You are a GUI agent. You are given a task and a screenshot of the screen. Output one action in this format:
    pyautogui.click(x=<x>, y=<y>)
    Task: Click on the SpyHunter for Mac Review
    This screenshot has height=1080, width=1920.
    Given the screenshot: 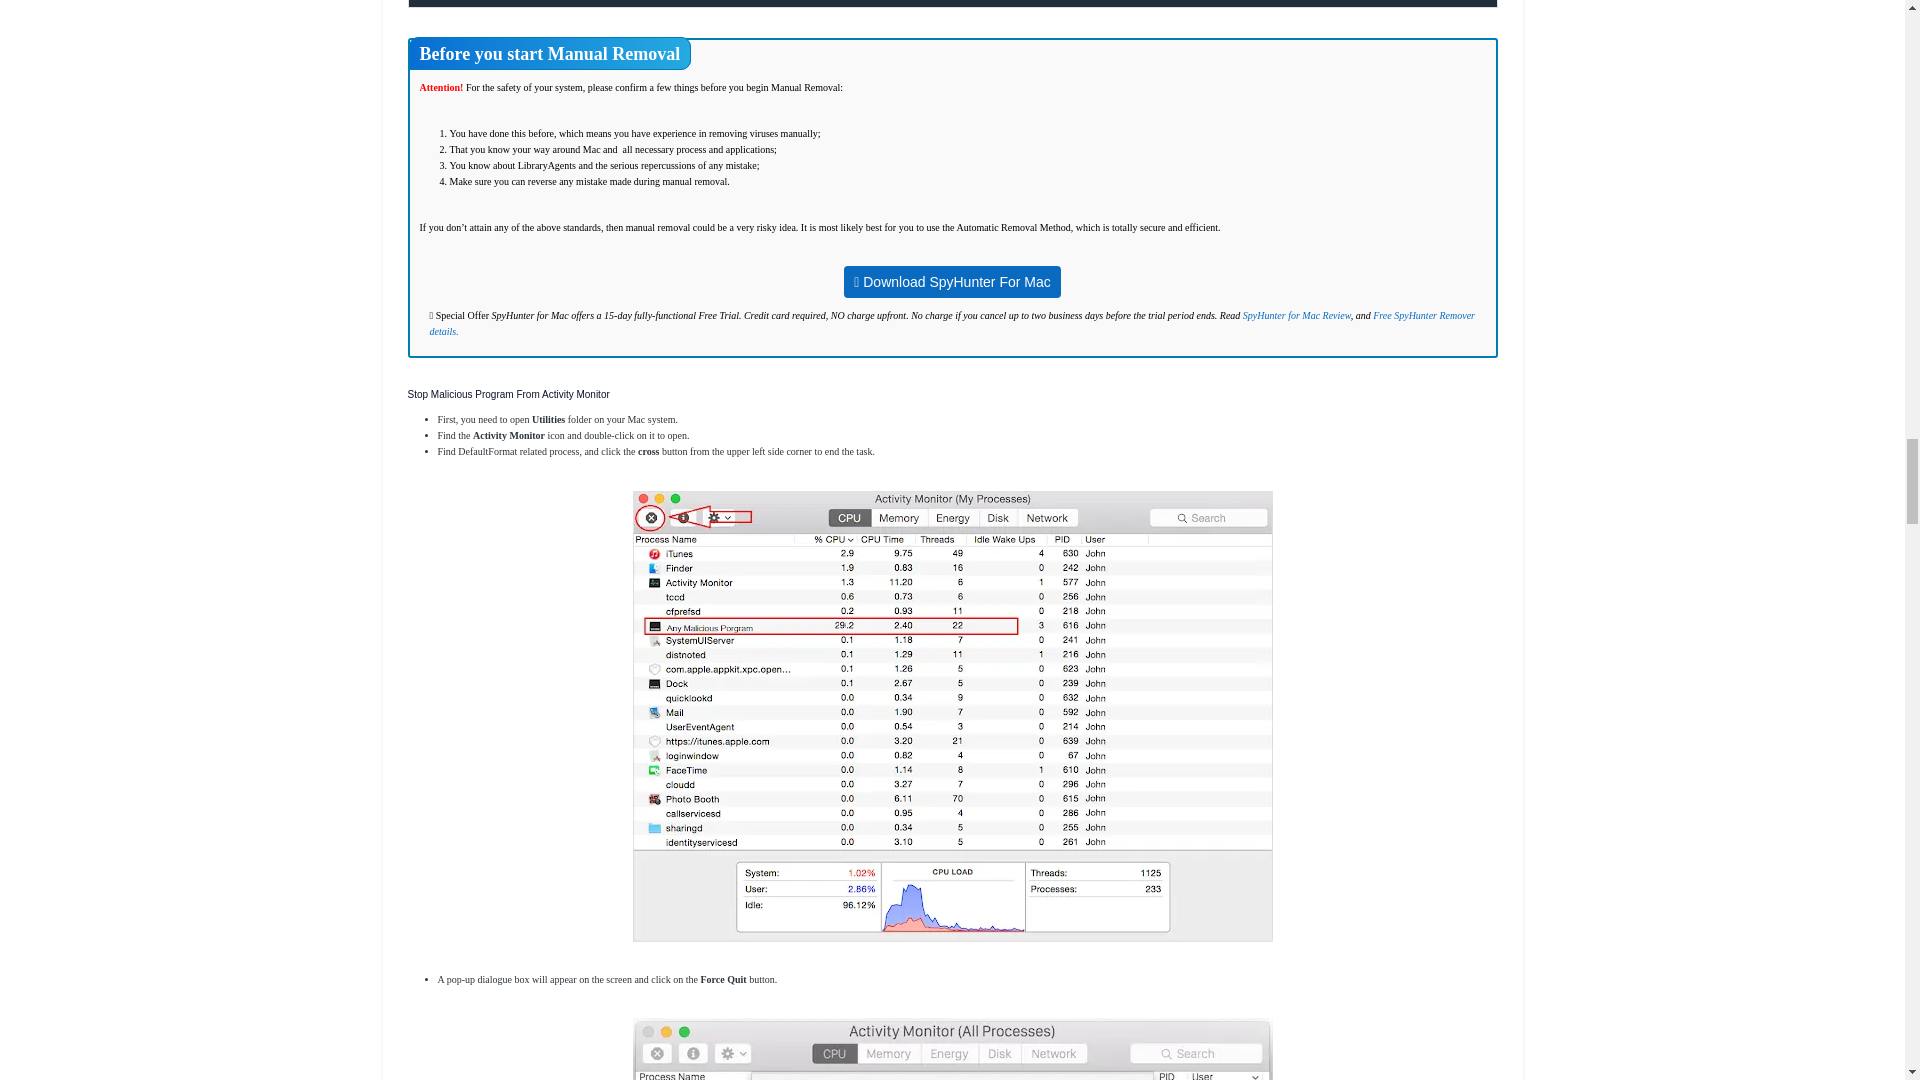 What is the action you would take?
    pyautogui.click(x=1296, y=314)
    